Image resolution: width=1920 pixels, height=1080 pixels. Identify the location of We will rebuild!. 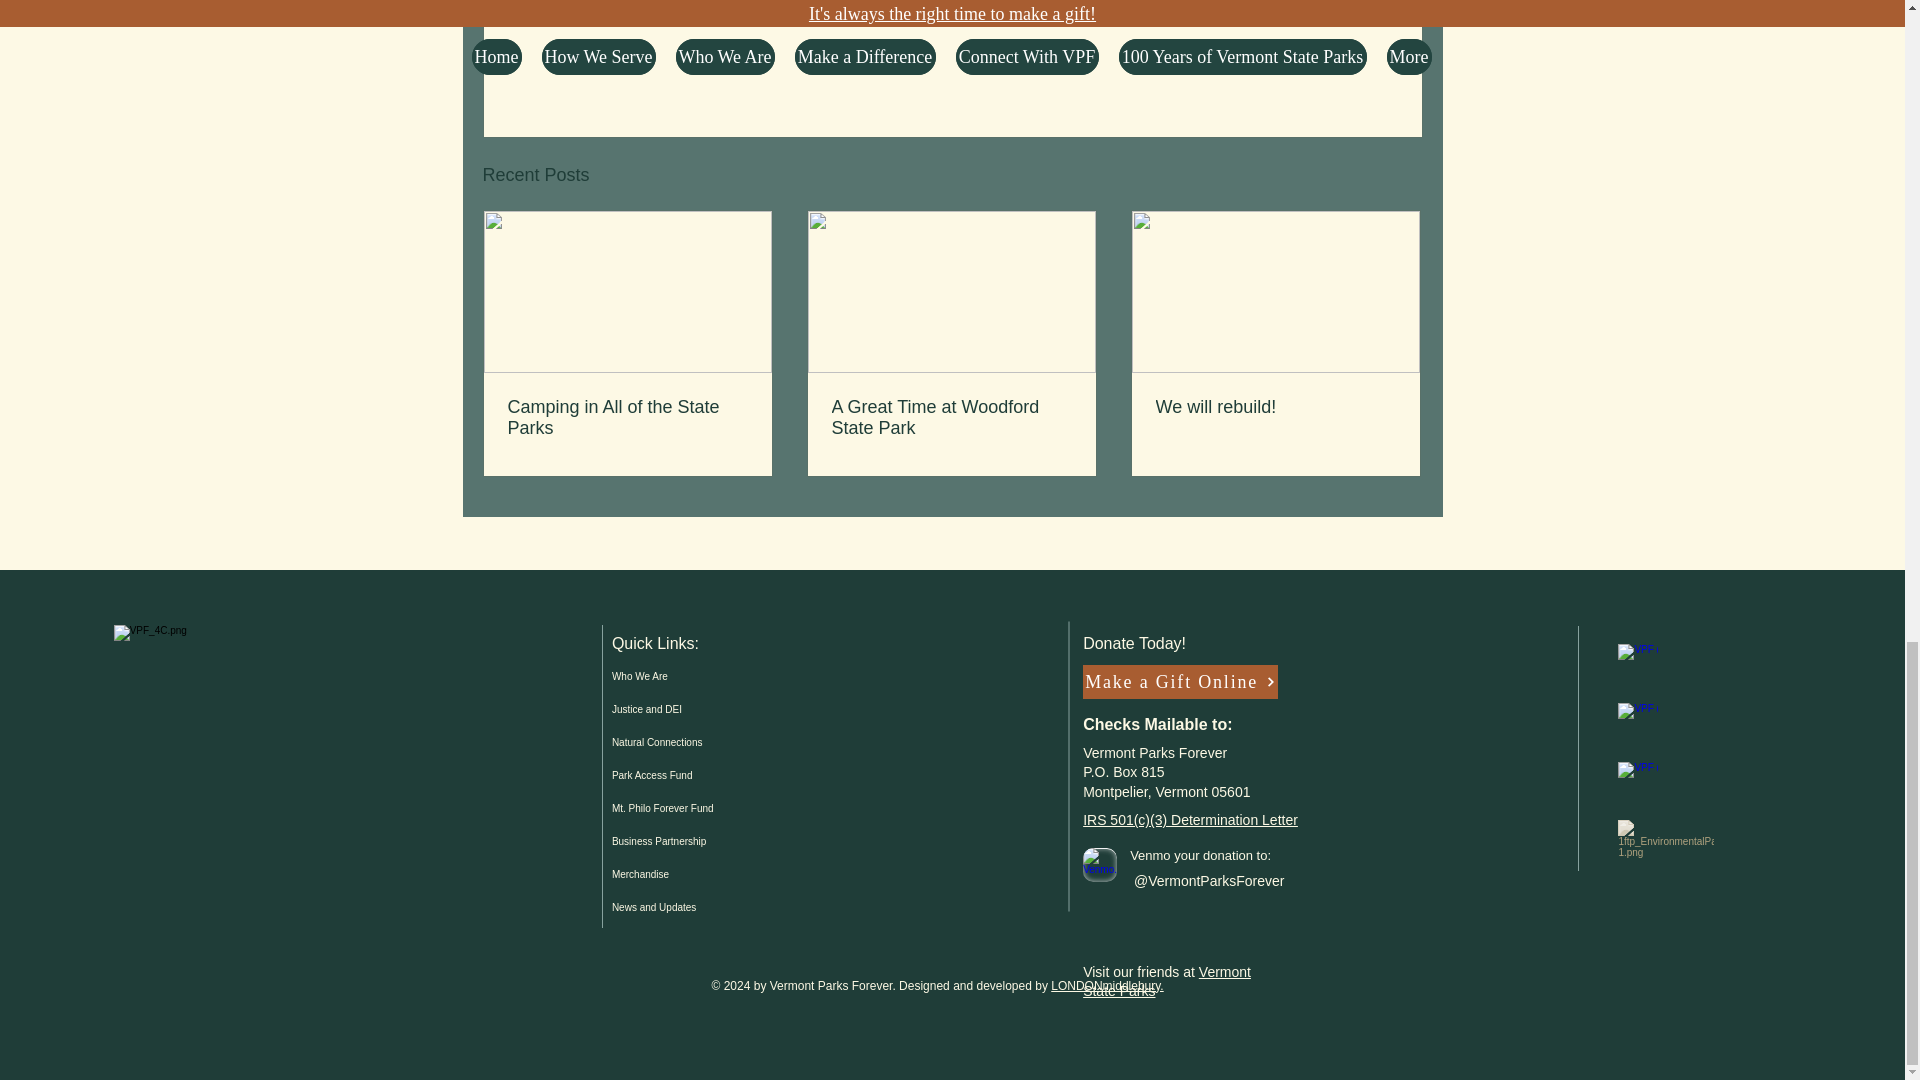
(1275, 407).